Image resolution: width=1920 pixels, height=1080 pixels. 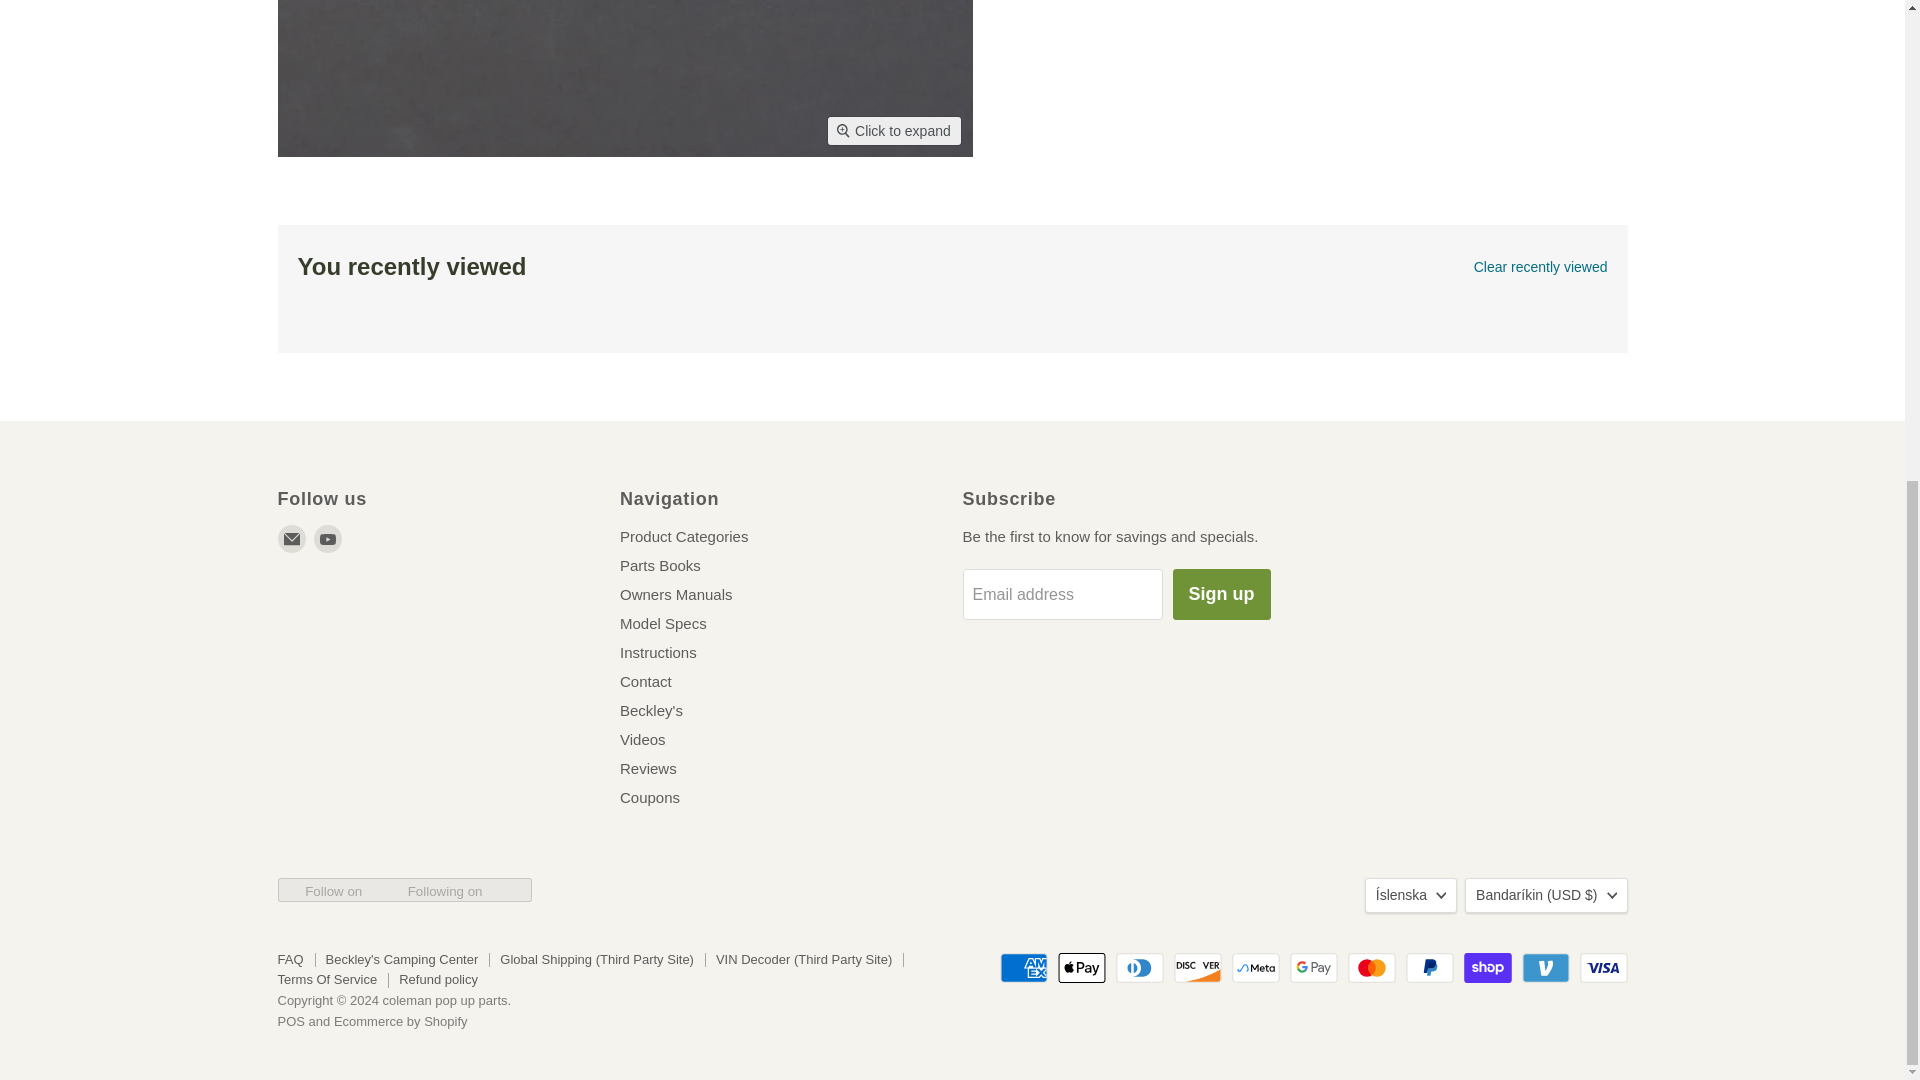 What do you see at coordinates (1024, 967) in the screenshot?
I see `American Express` at bounding box center [1024, 967].